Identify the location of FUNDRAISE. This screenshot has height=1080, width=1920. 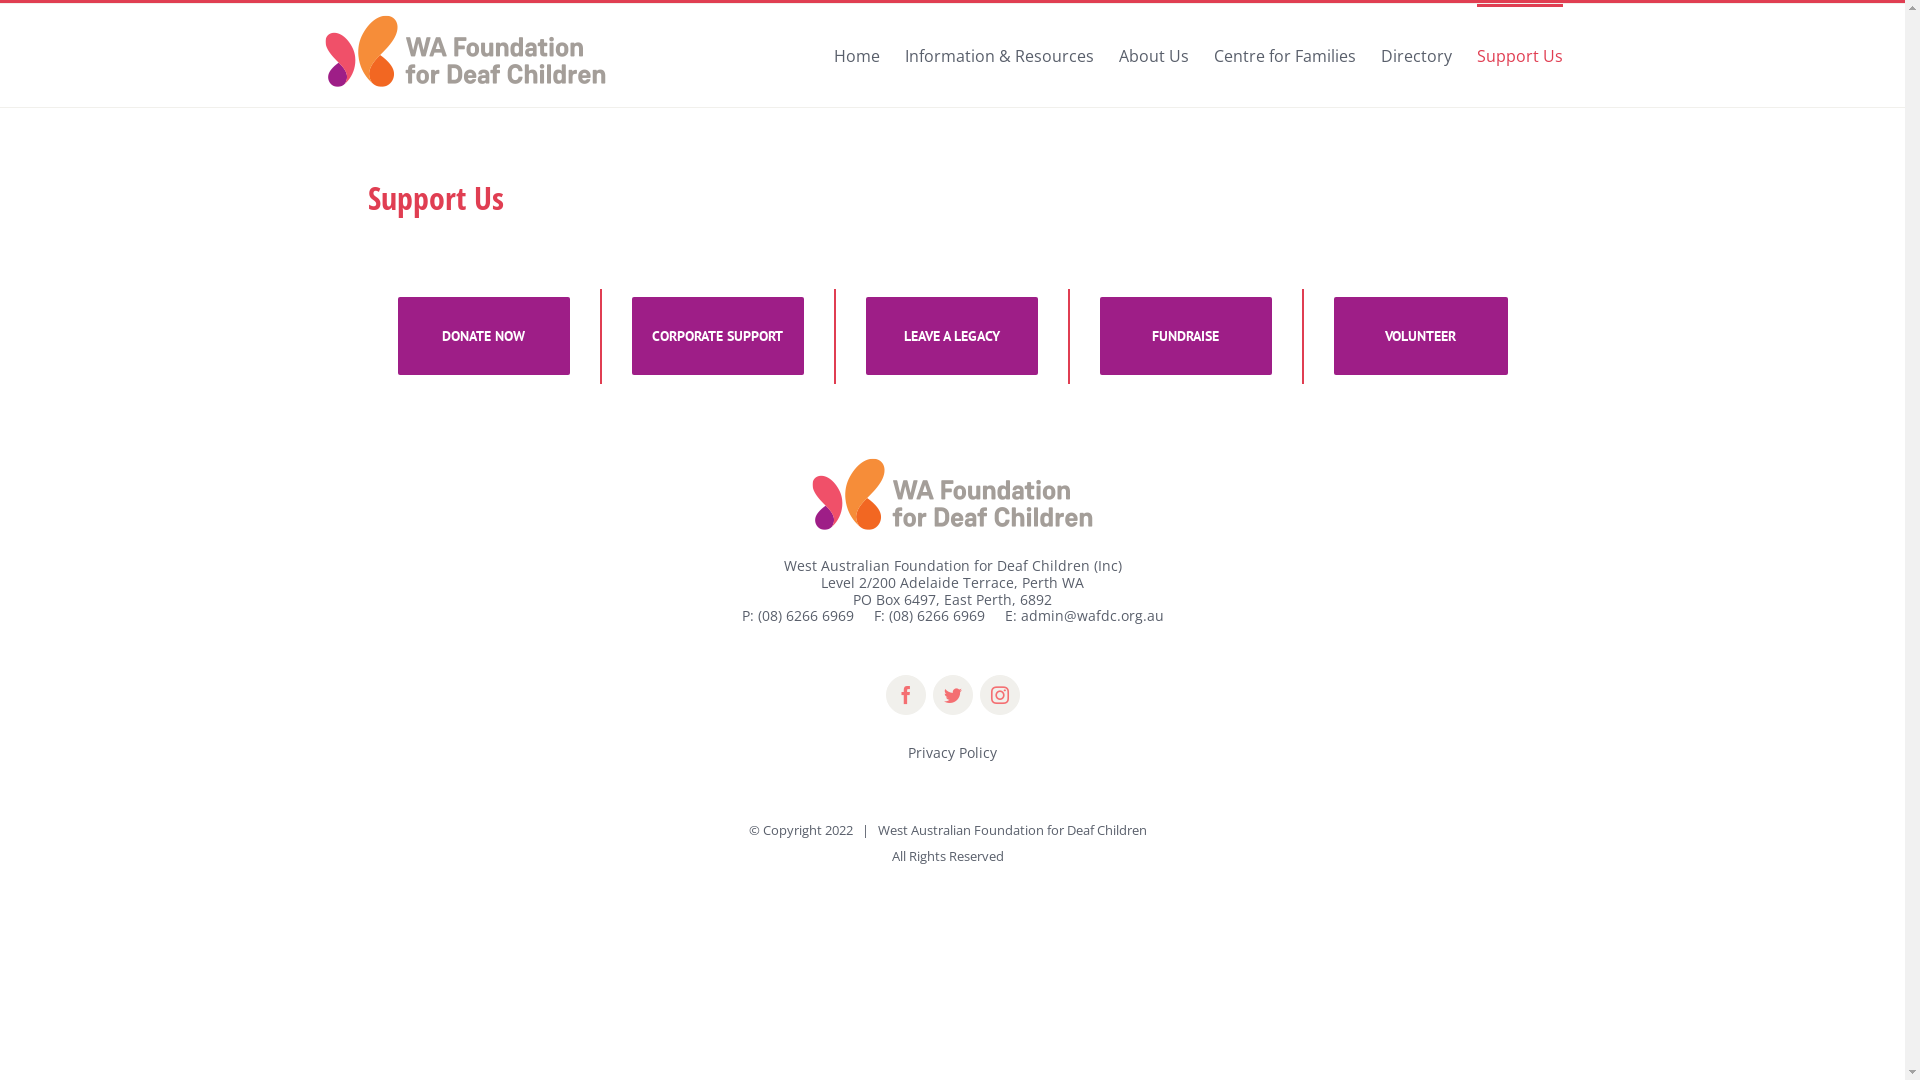
(1186, 336).